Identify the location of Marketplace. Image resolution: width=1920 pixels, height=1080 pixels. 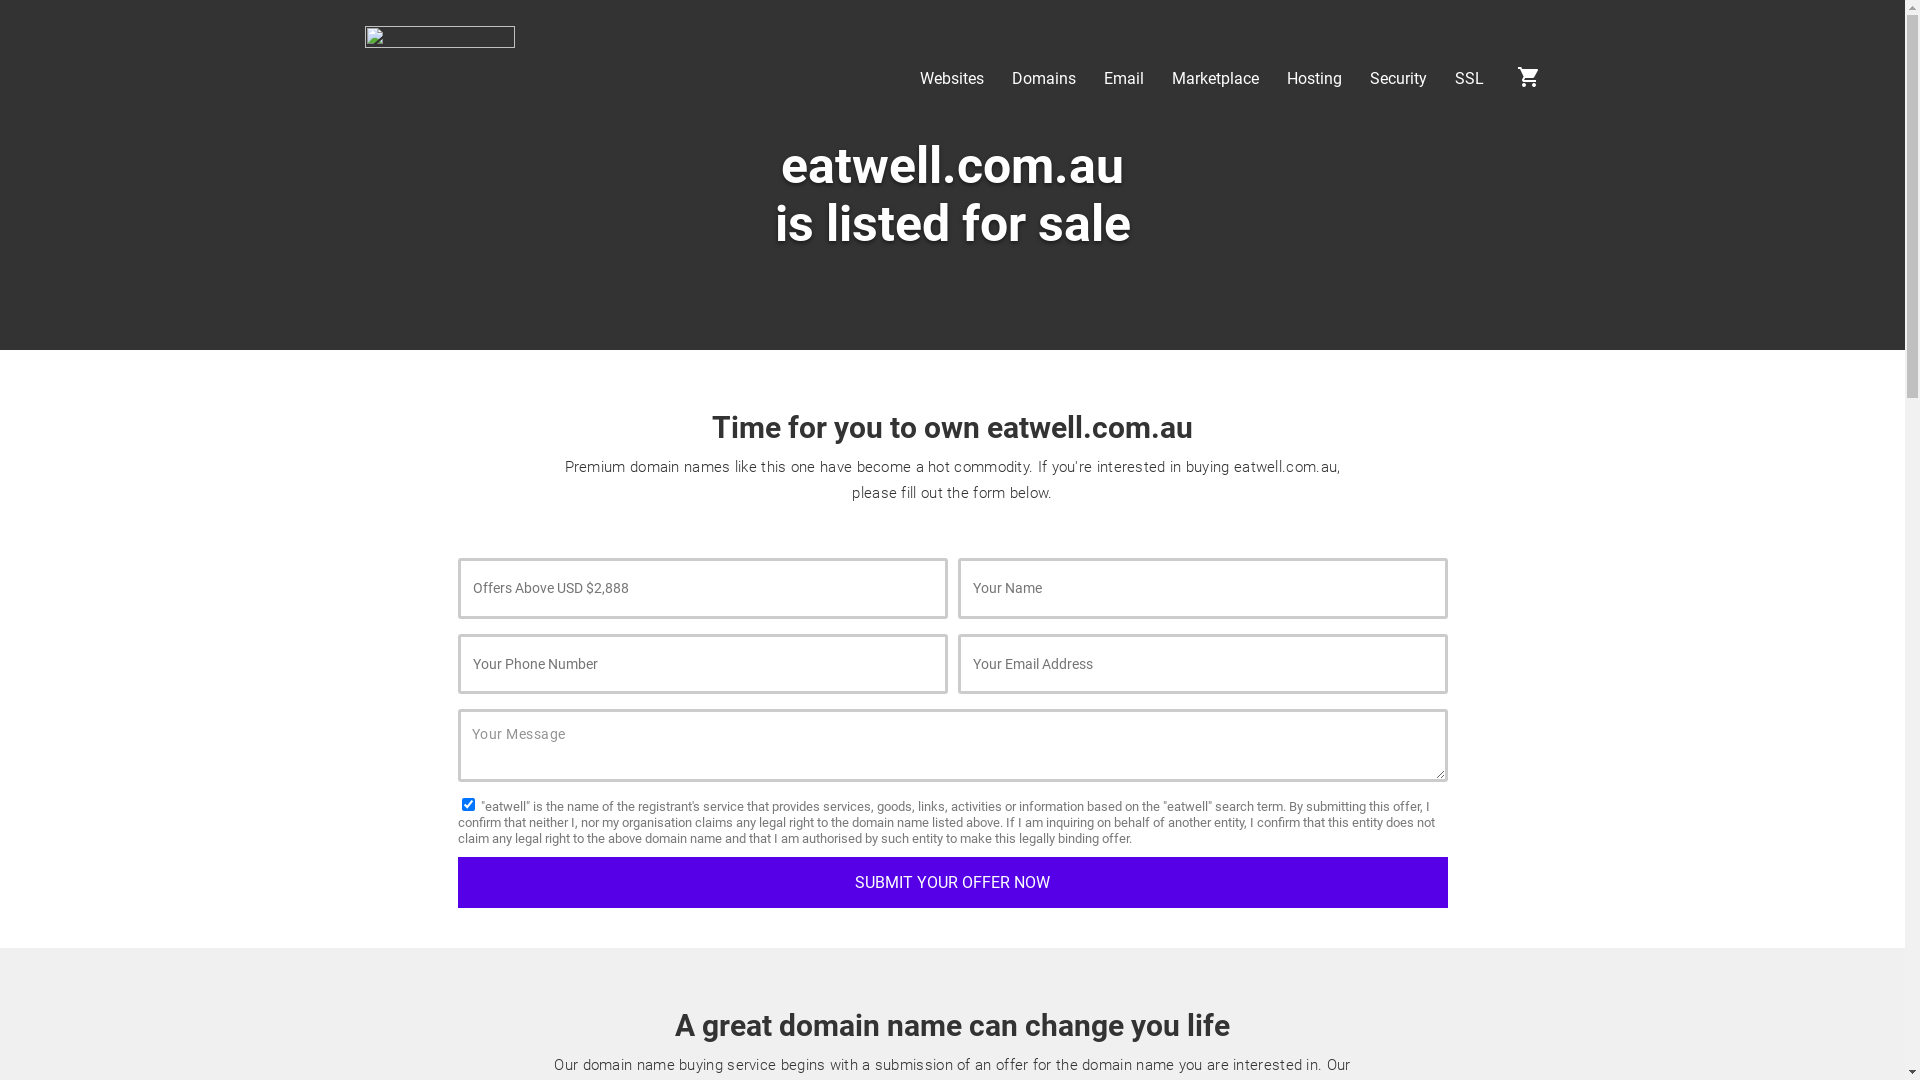
(1216, 79).